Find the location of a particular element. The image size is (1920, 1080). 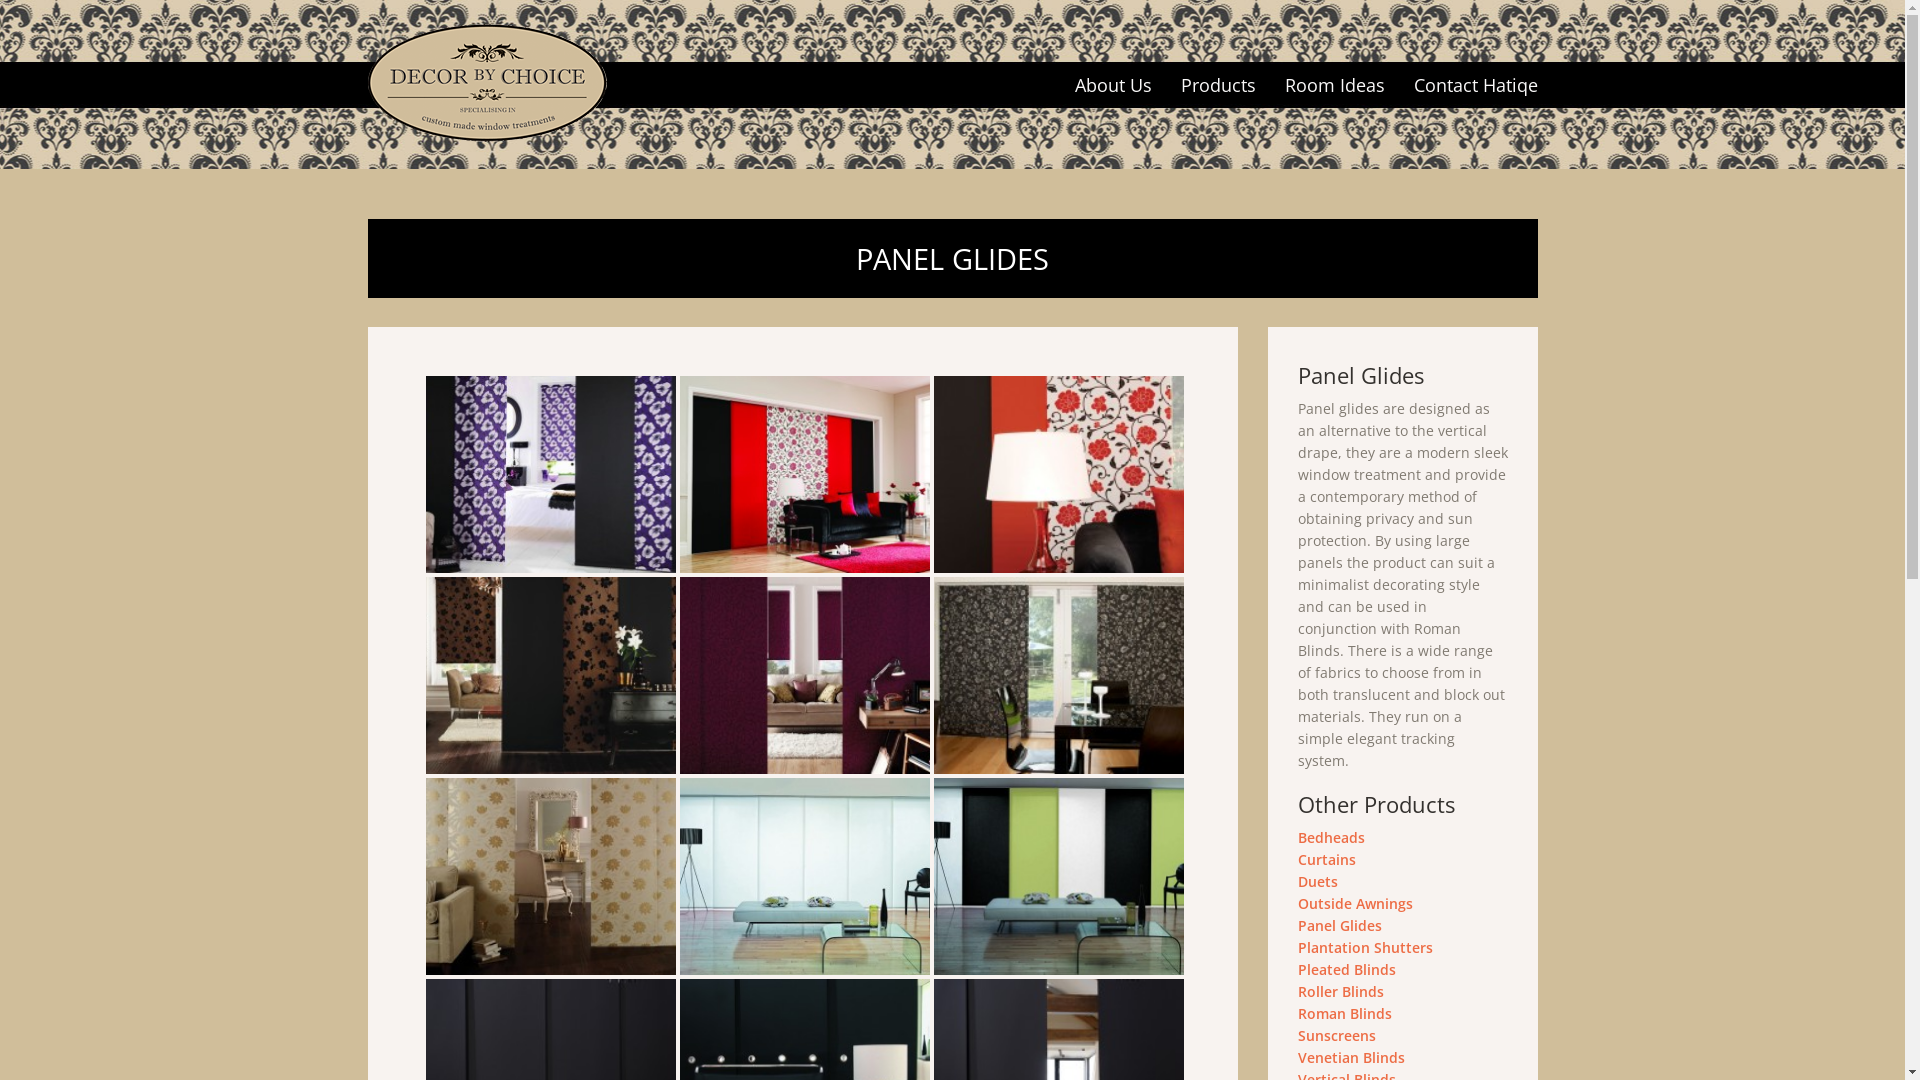

Curtains & Blinds Victor Harbor is located at coordinates (488, 83).